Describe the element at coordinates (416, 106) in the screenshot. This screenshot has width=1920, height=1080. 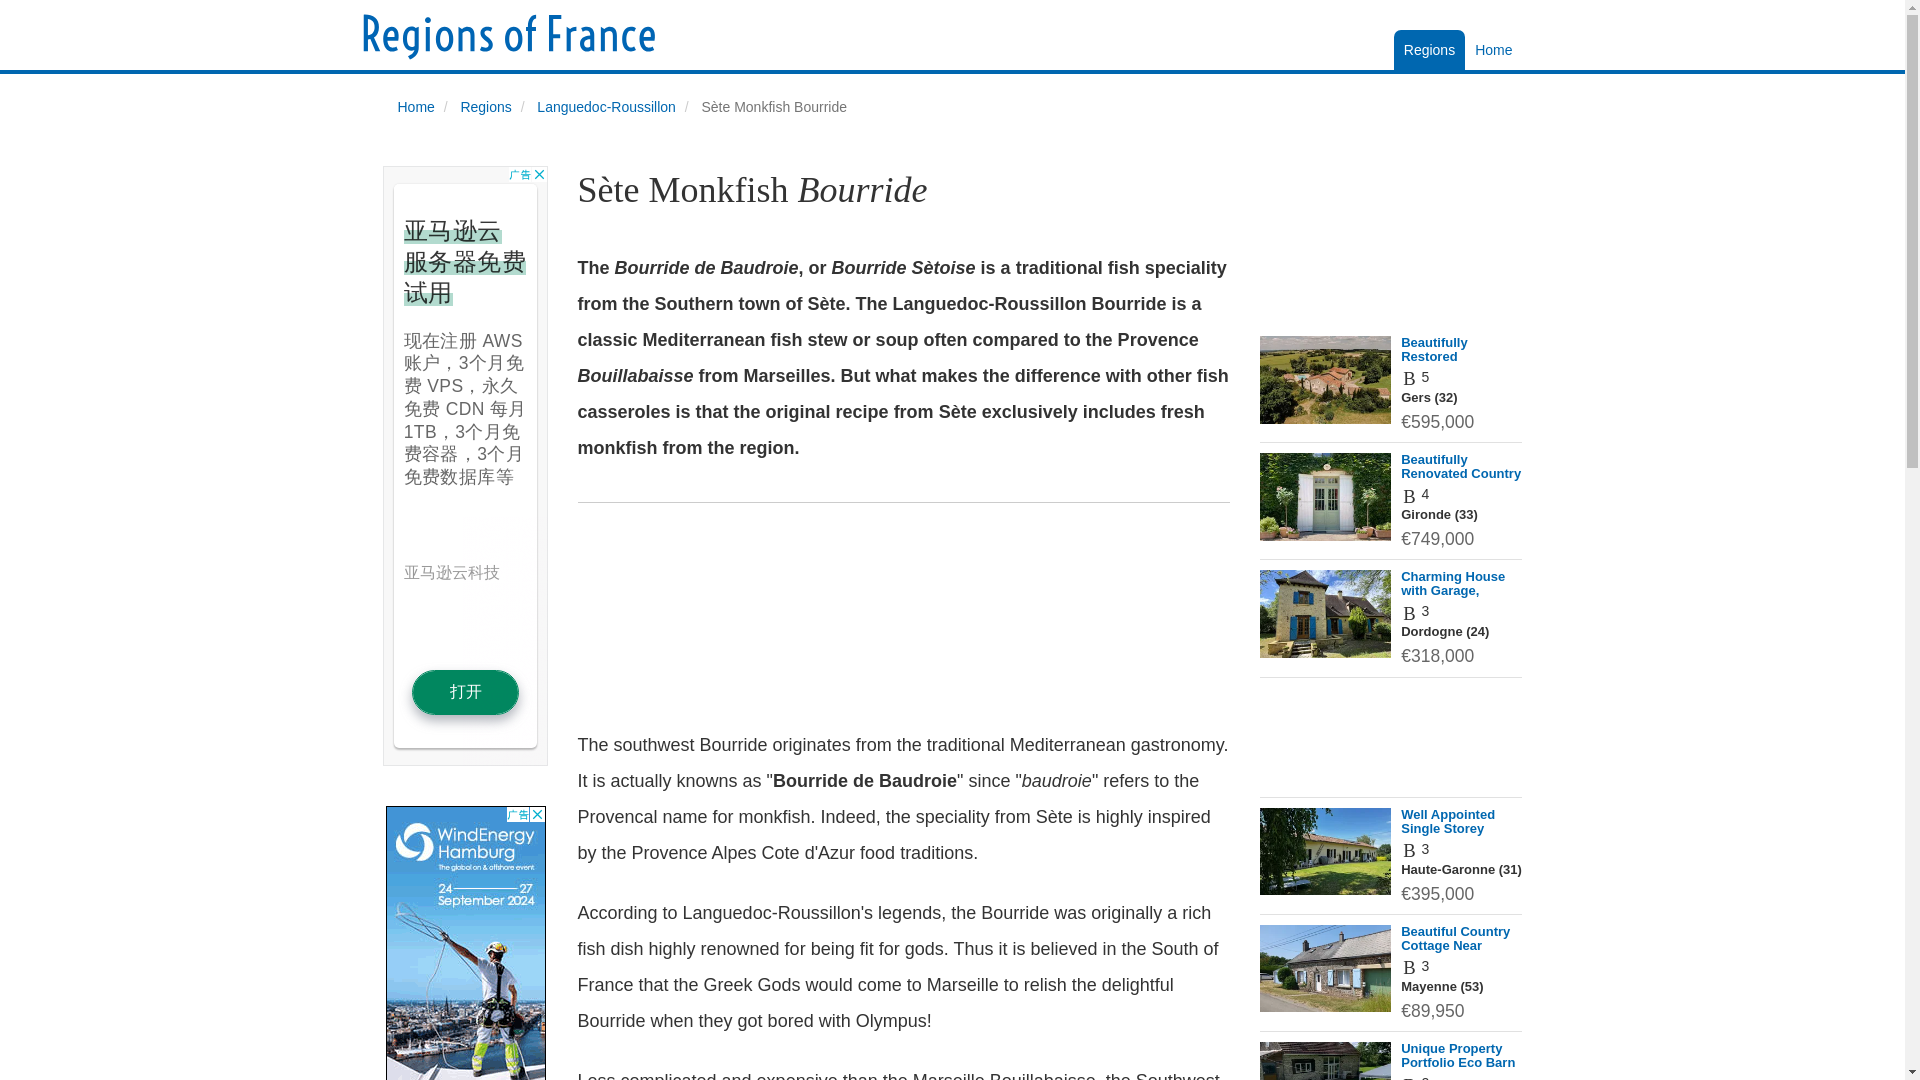
I see `Home` at that location.